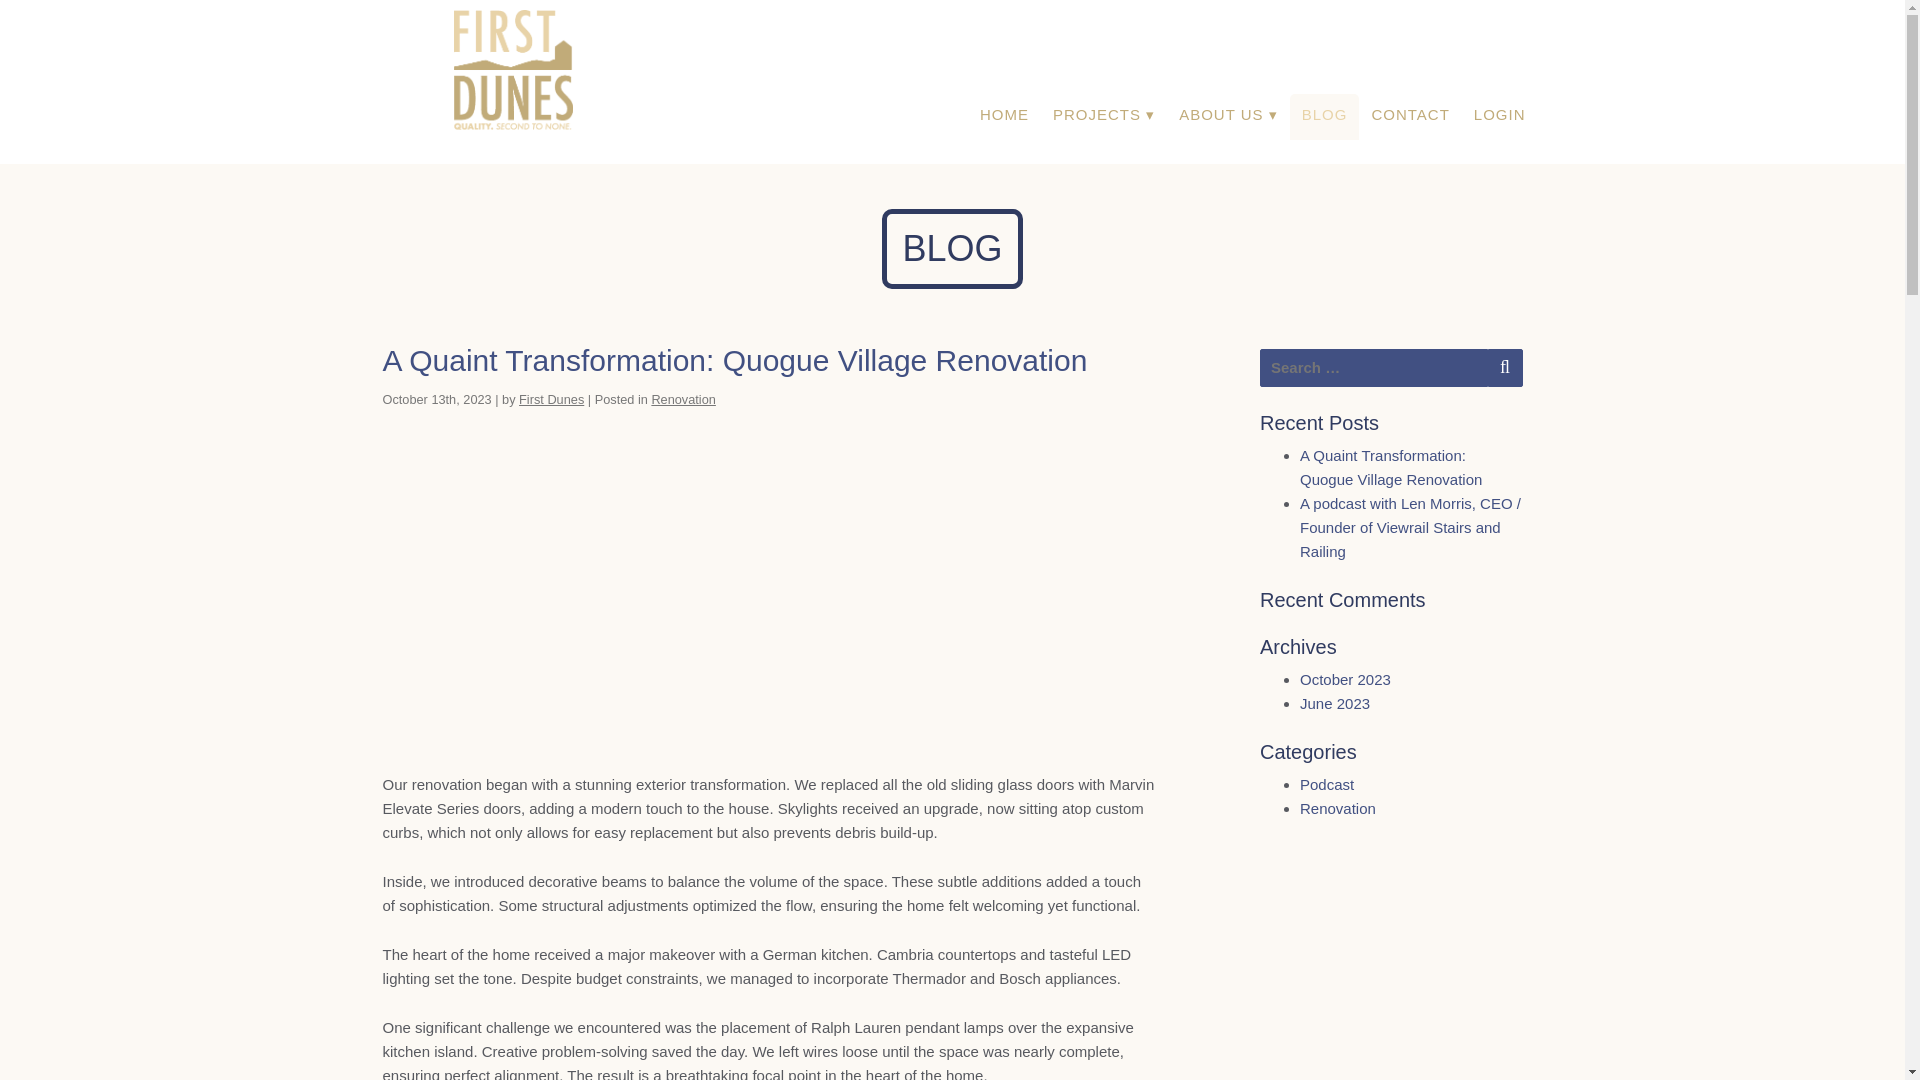 The height and width of the screenshot is (1080, 1920). What do you see at coordinates (1344, 678) in the screenshot?
I see `October 2023` at bounding box center [1344, 678].